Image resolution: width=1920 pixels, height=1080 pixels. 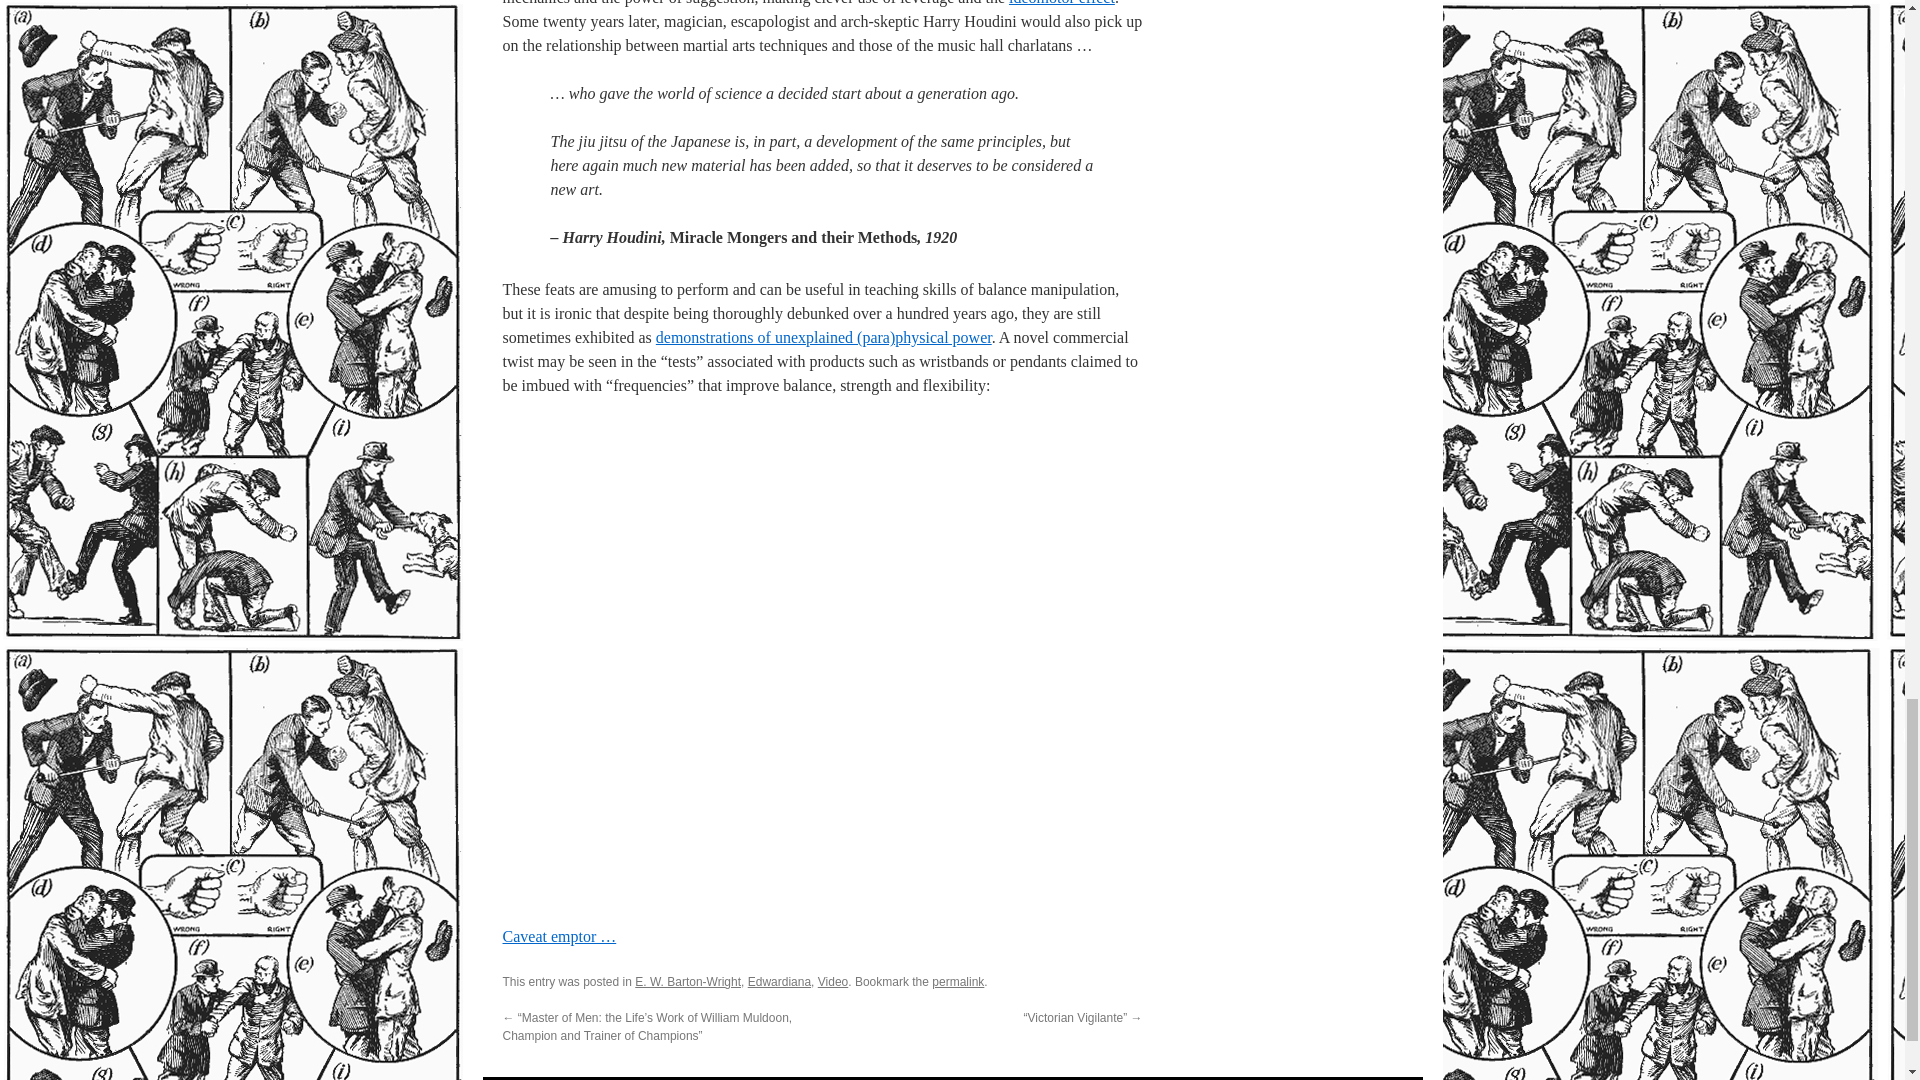 I want to click on permalink, so click(x=957, y=982).